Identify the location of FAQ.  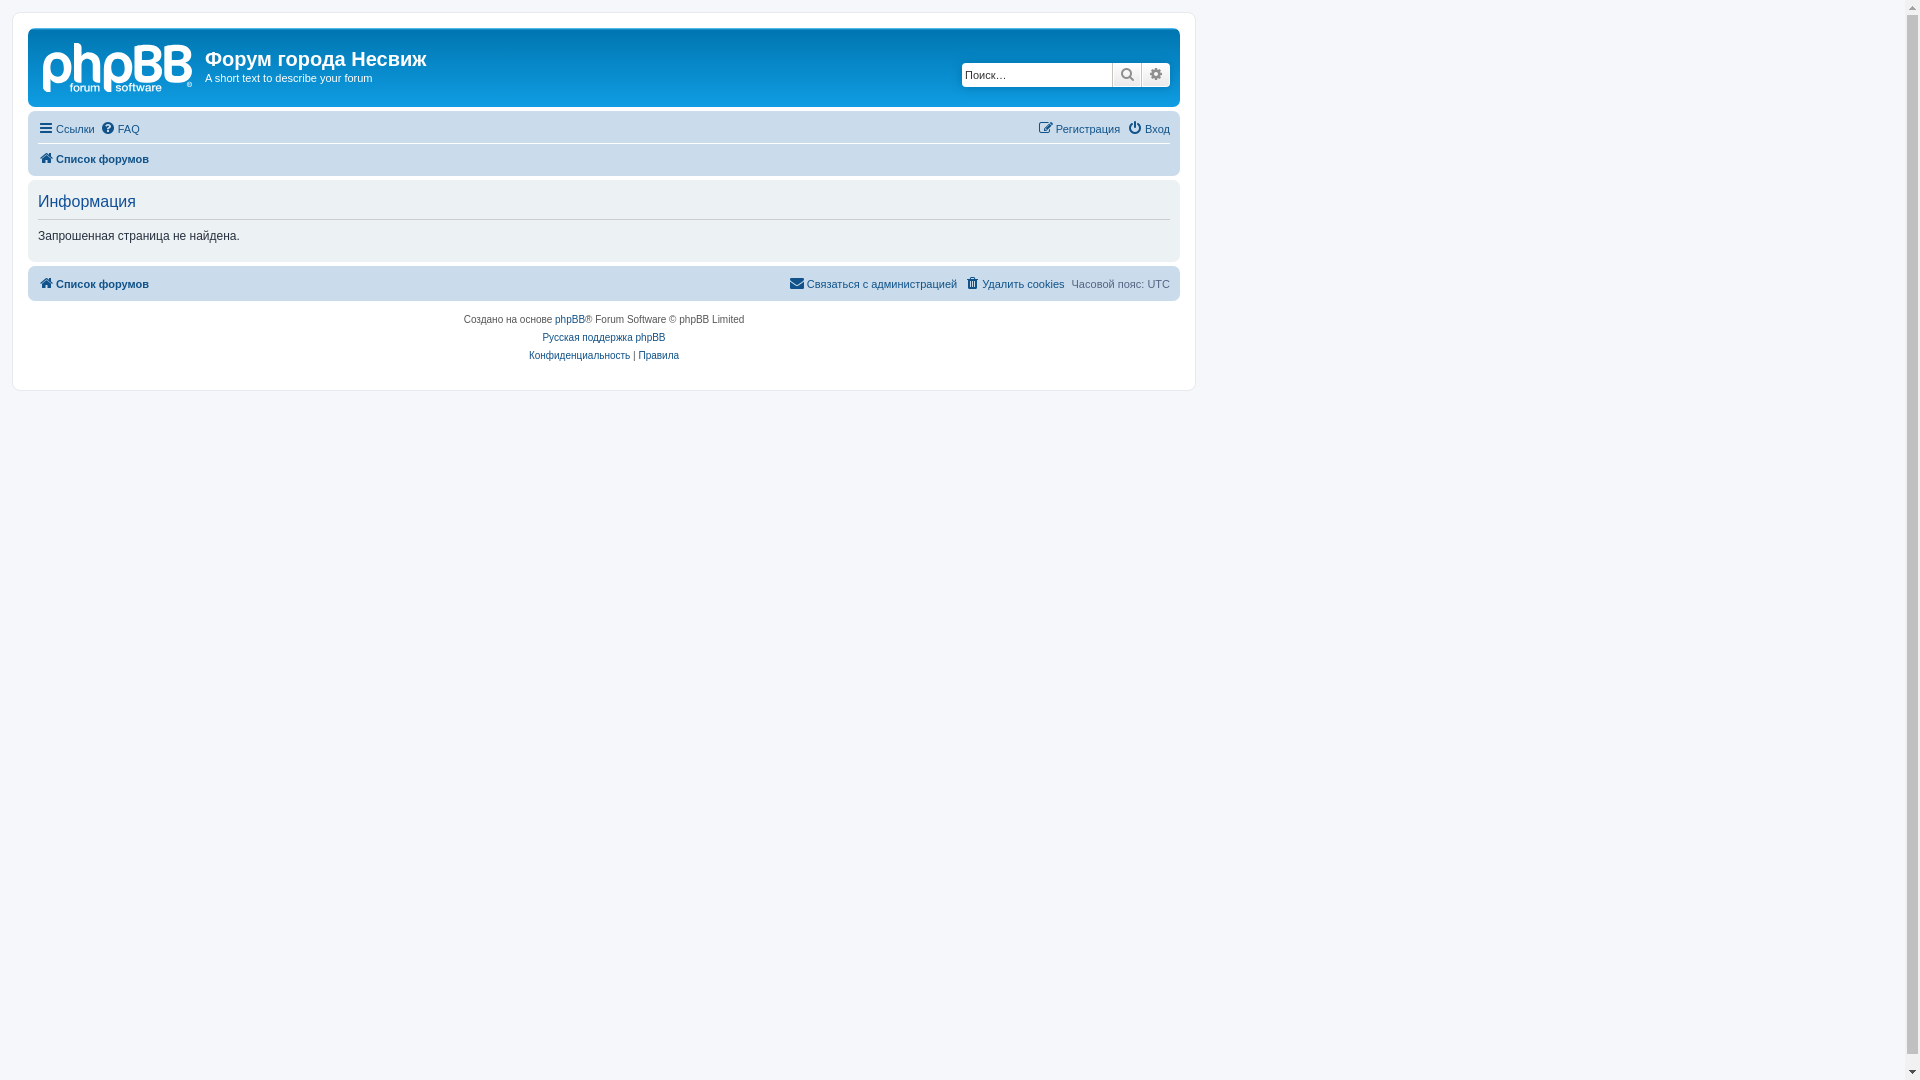
(120, 129).